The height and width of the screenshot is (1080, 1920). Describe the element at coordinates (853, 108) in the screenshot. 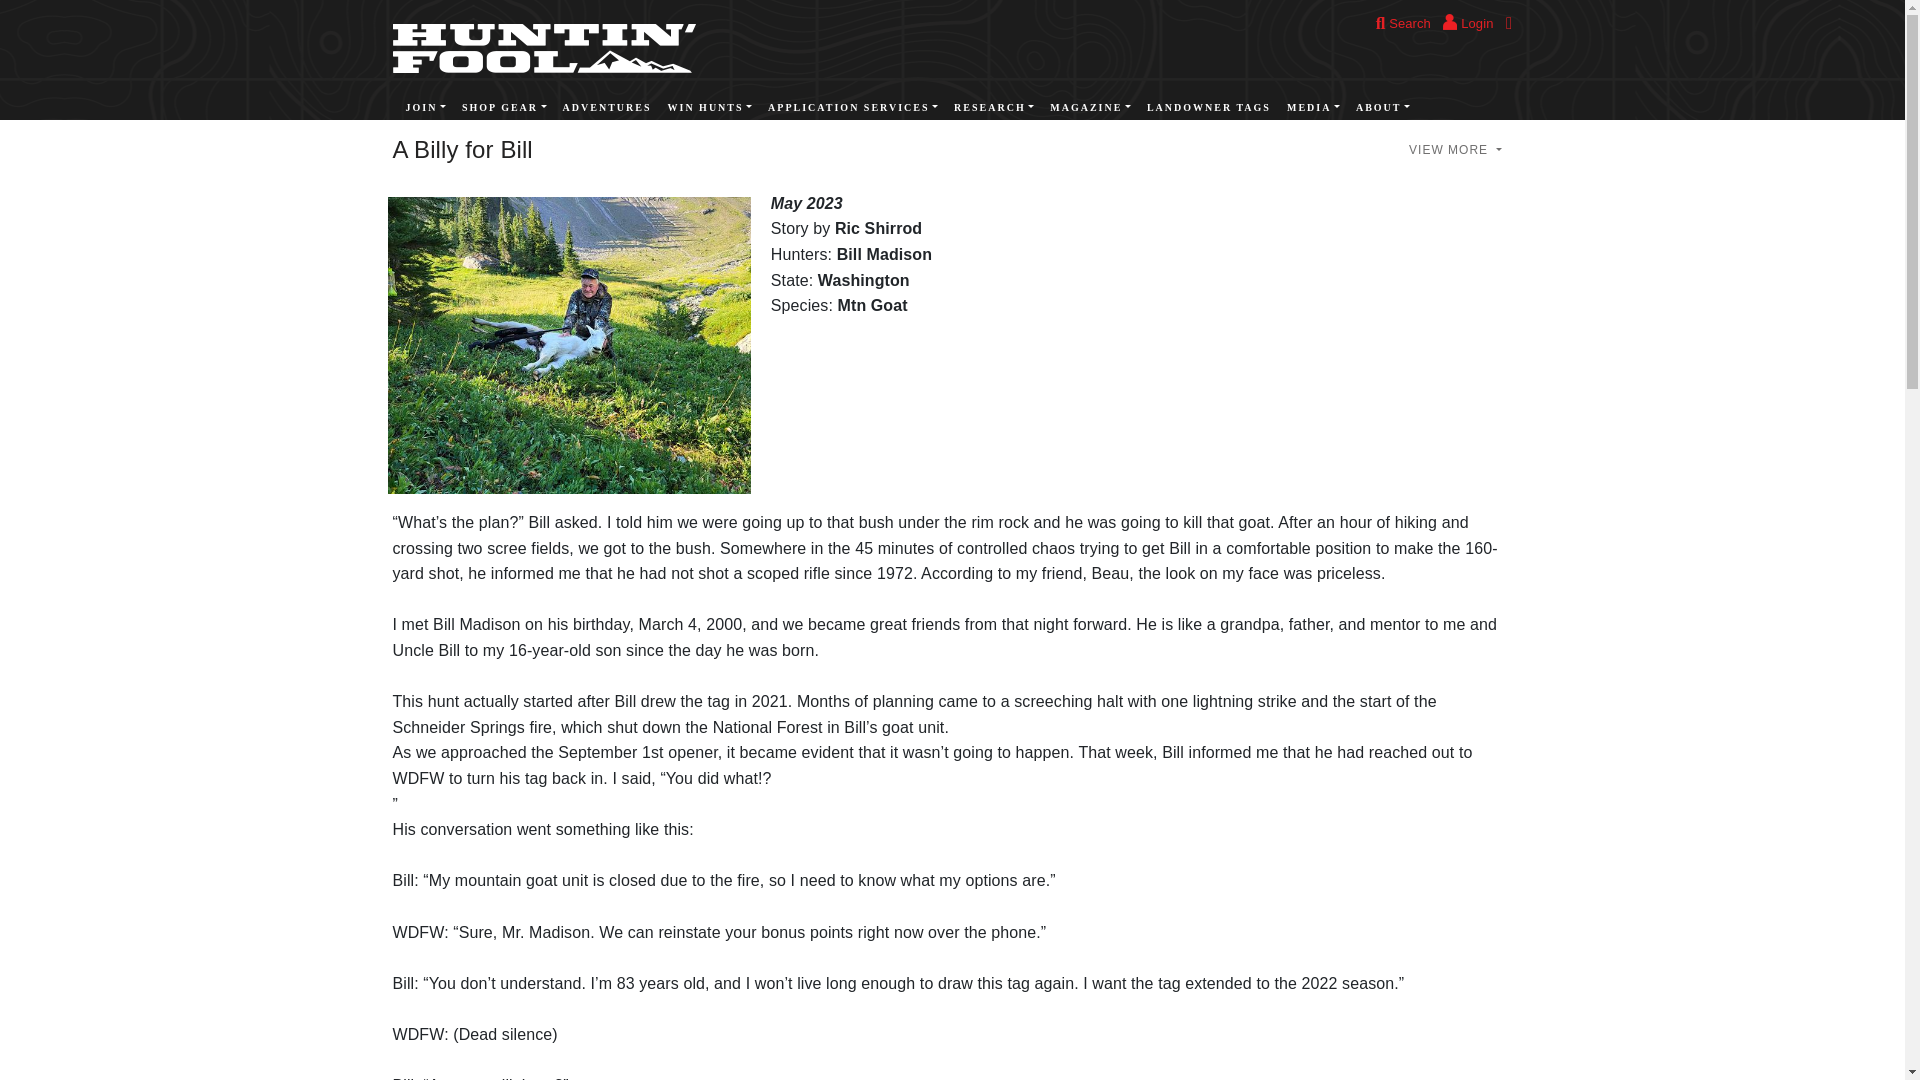

I see `APPLICATION SERVICES` at that location.